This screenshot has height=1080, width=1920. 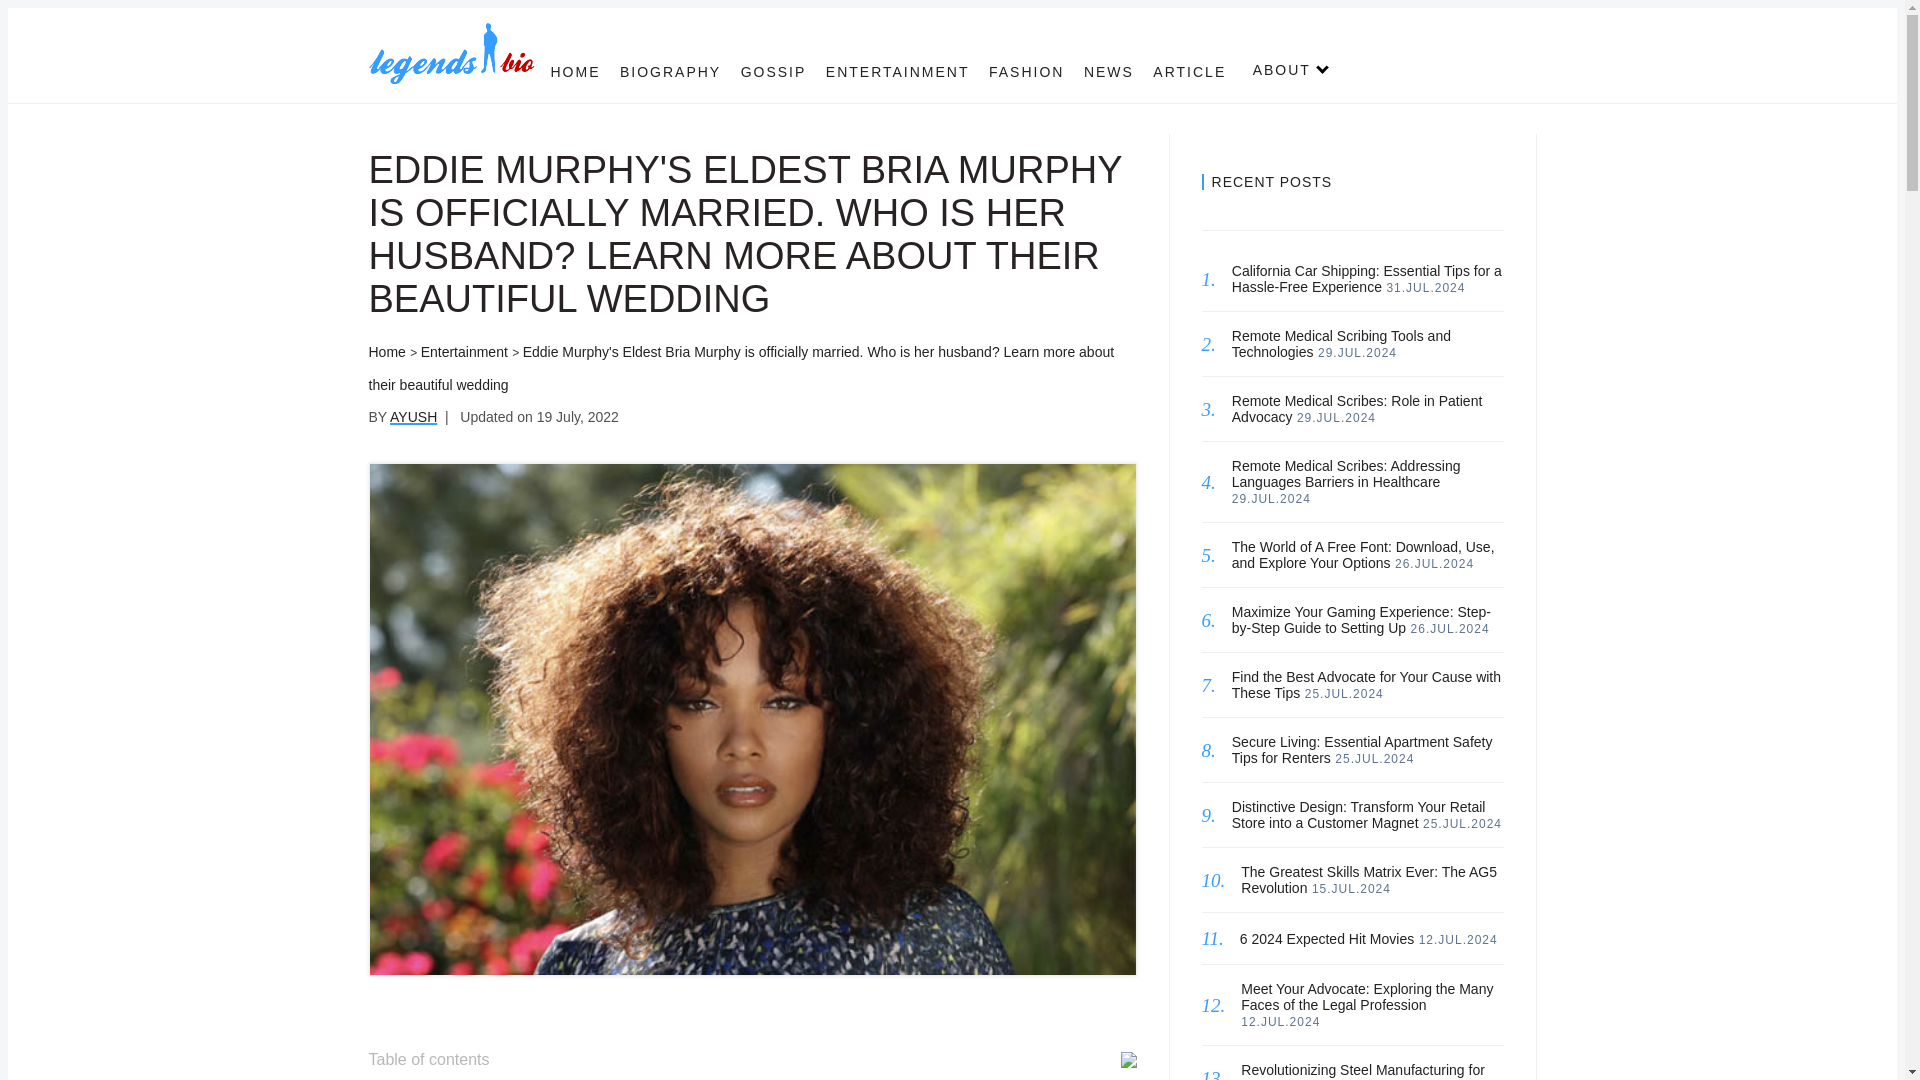 I want to click on Table of contents, so click(x=752, y=1058).